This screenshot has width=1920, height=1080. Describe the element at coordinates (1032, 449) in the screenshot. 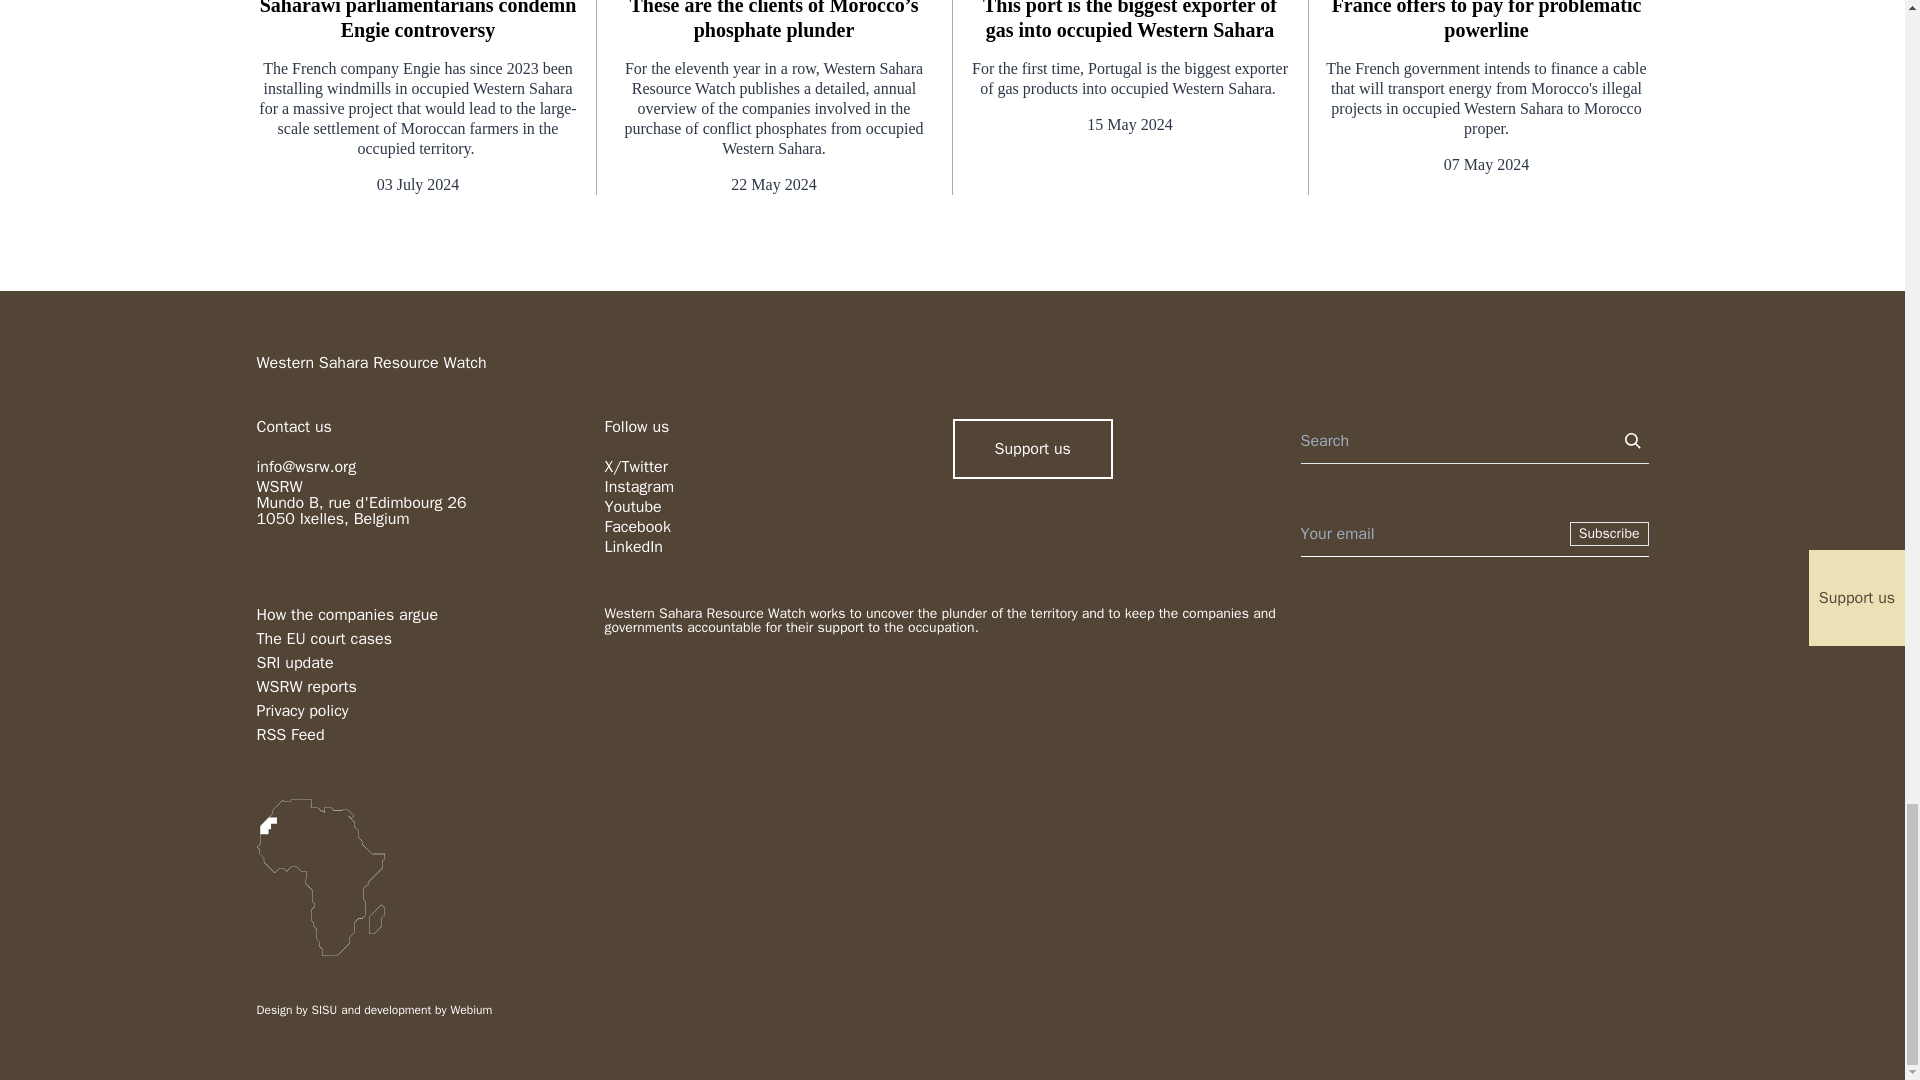

I see `Support us` at that location.